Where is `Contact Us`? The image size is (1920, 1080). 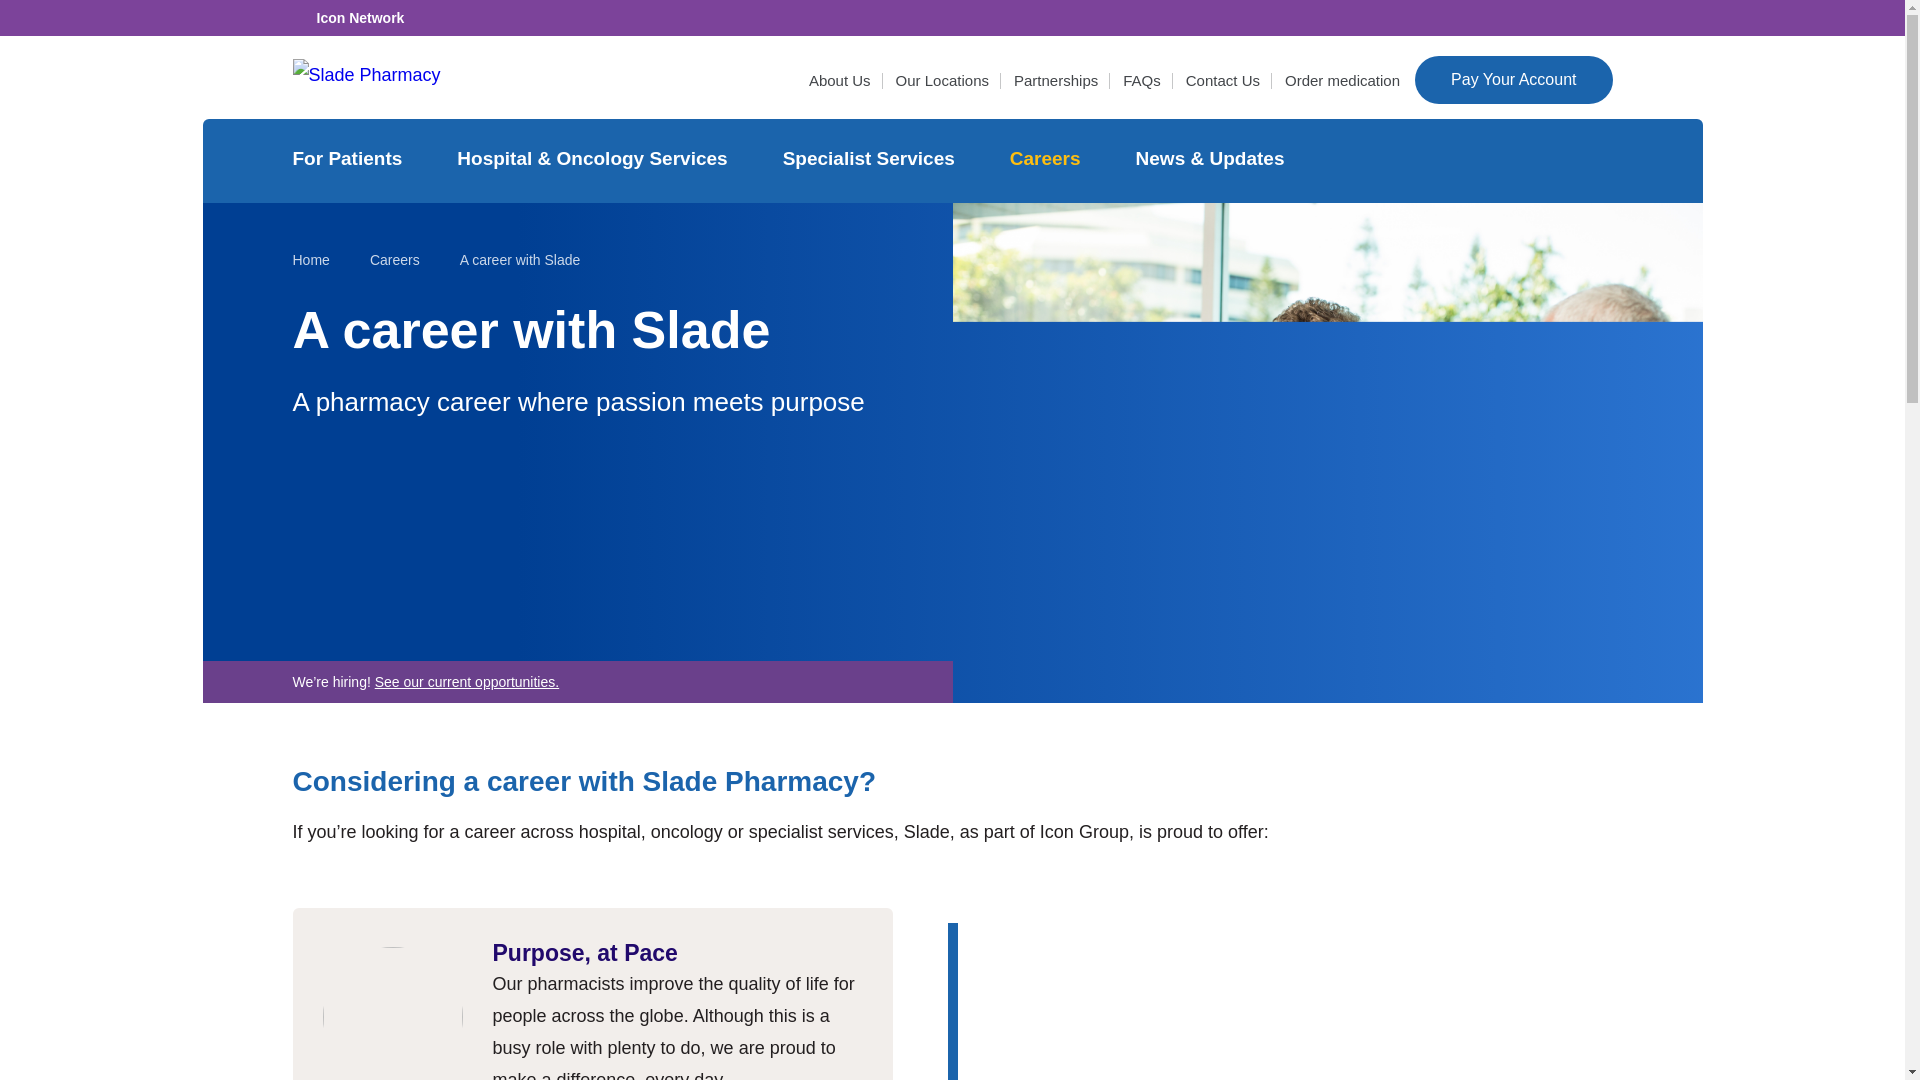
Contact Us is located at coordinates (1222, 80).